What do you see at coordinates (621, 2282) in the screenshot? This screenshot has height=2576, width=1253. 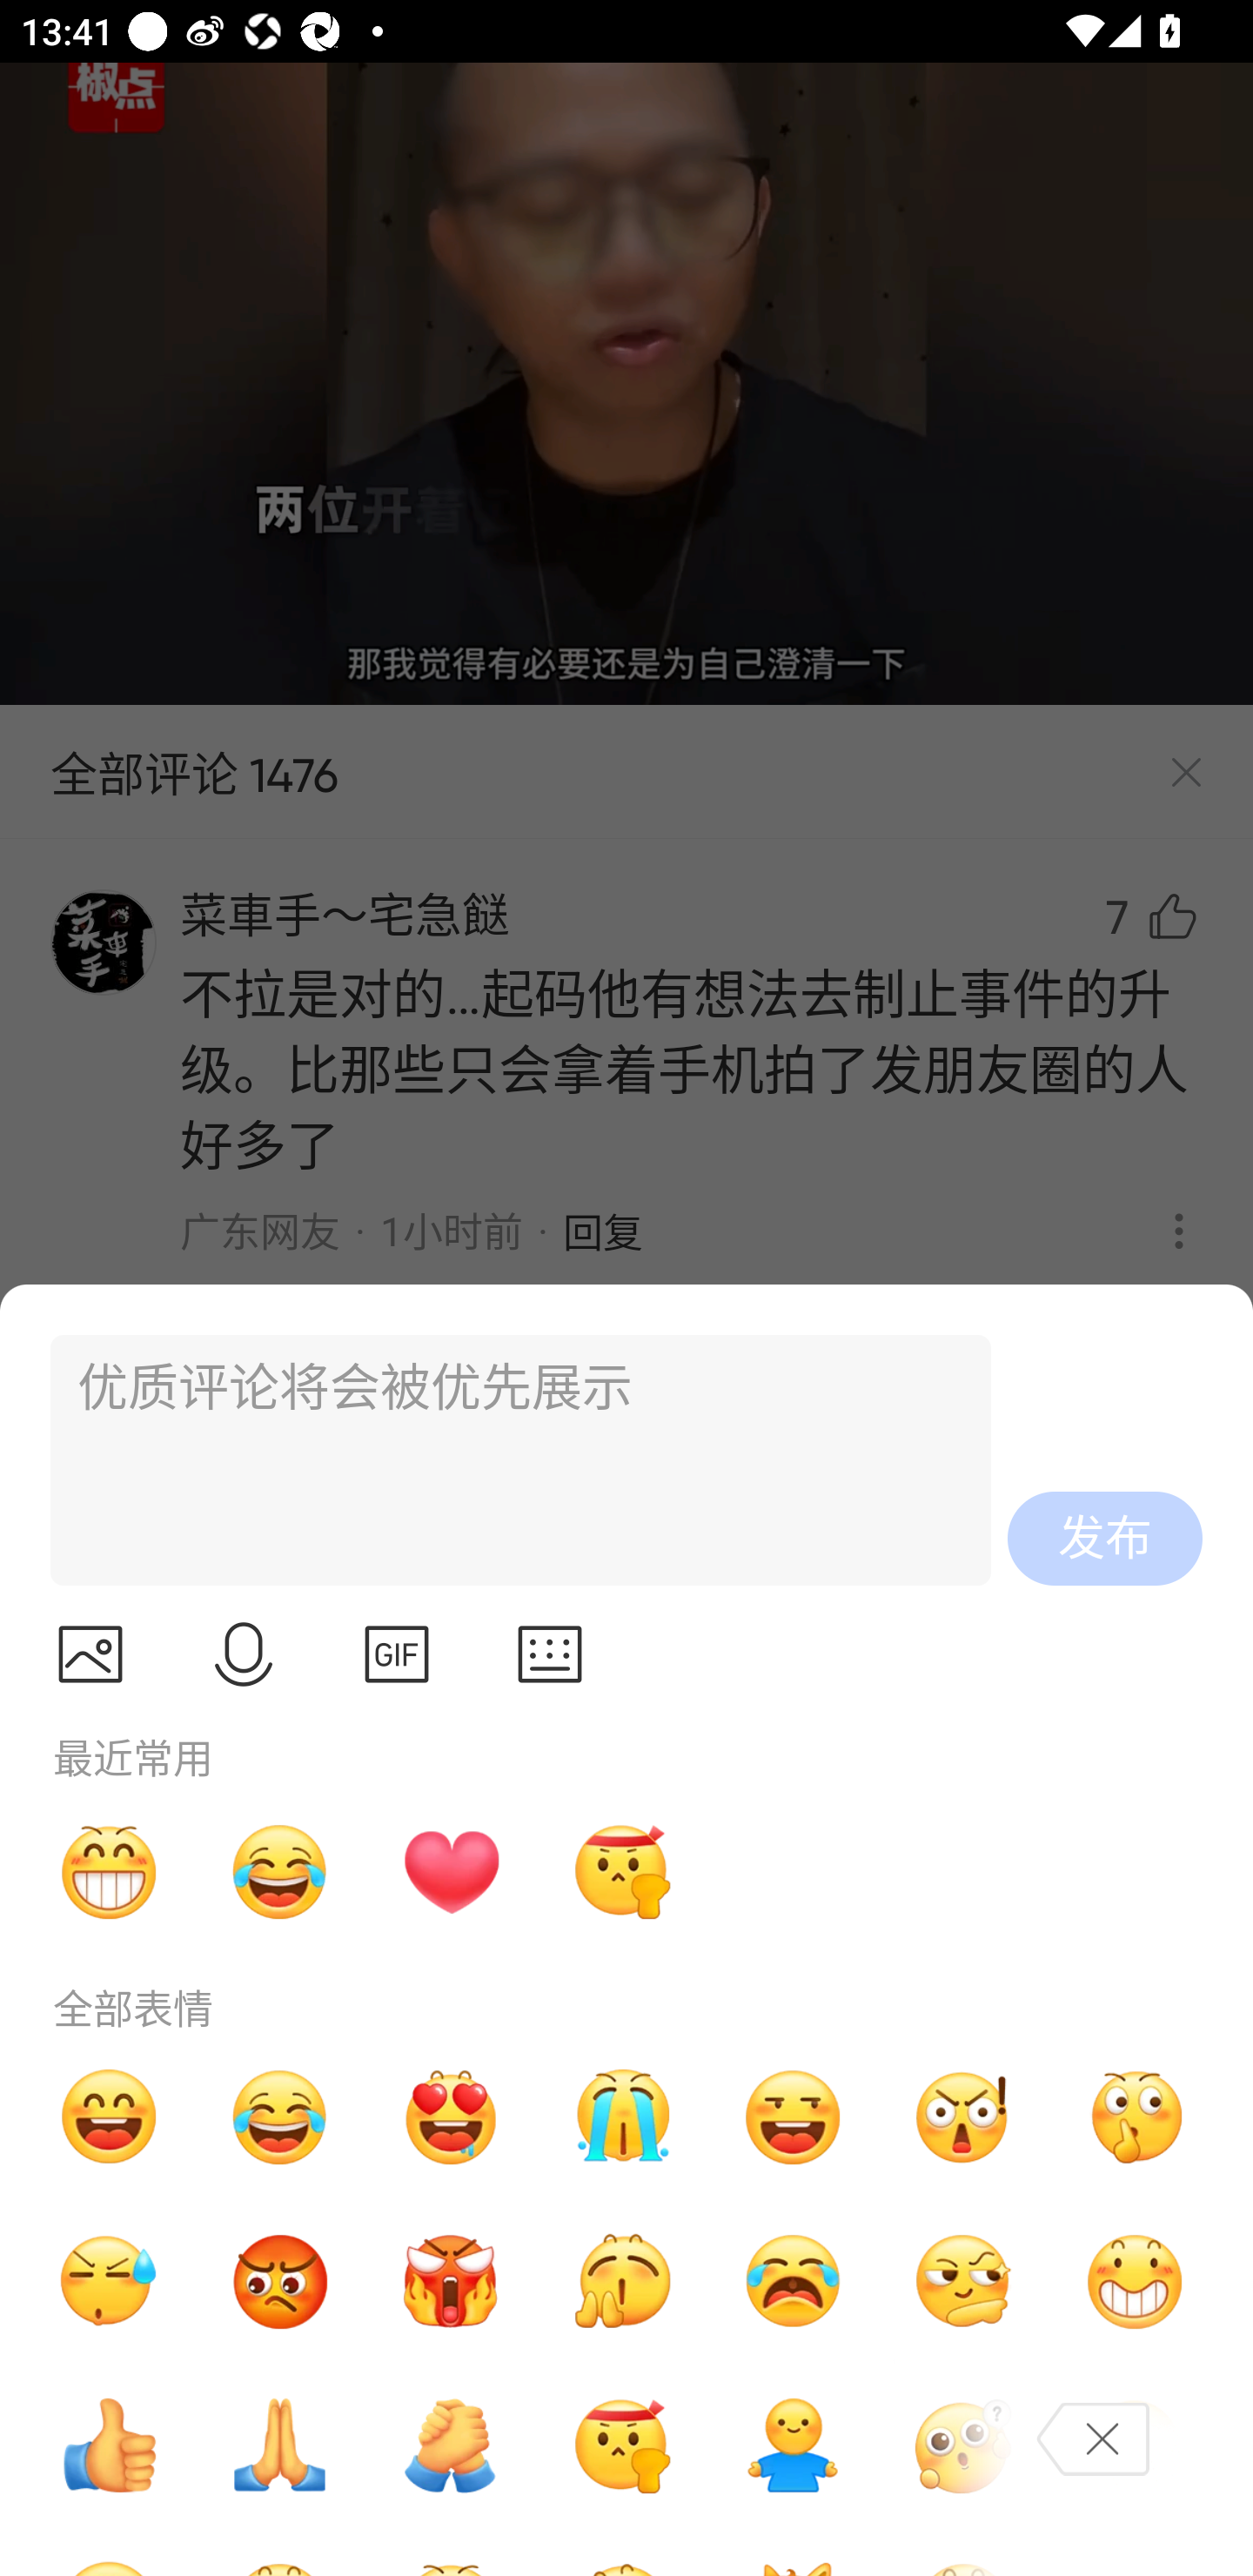 I see `喝彩` at bounding box center [621, 2282].